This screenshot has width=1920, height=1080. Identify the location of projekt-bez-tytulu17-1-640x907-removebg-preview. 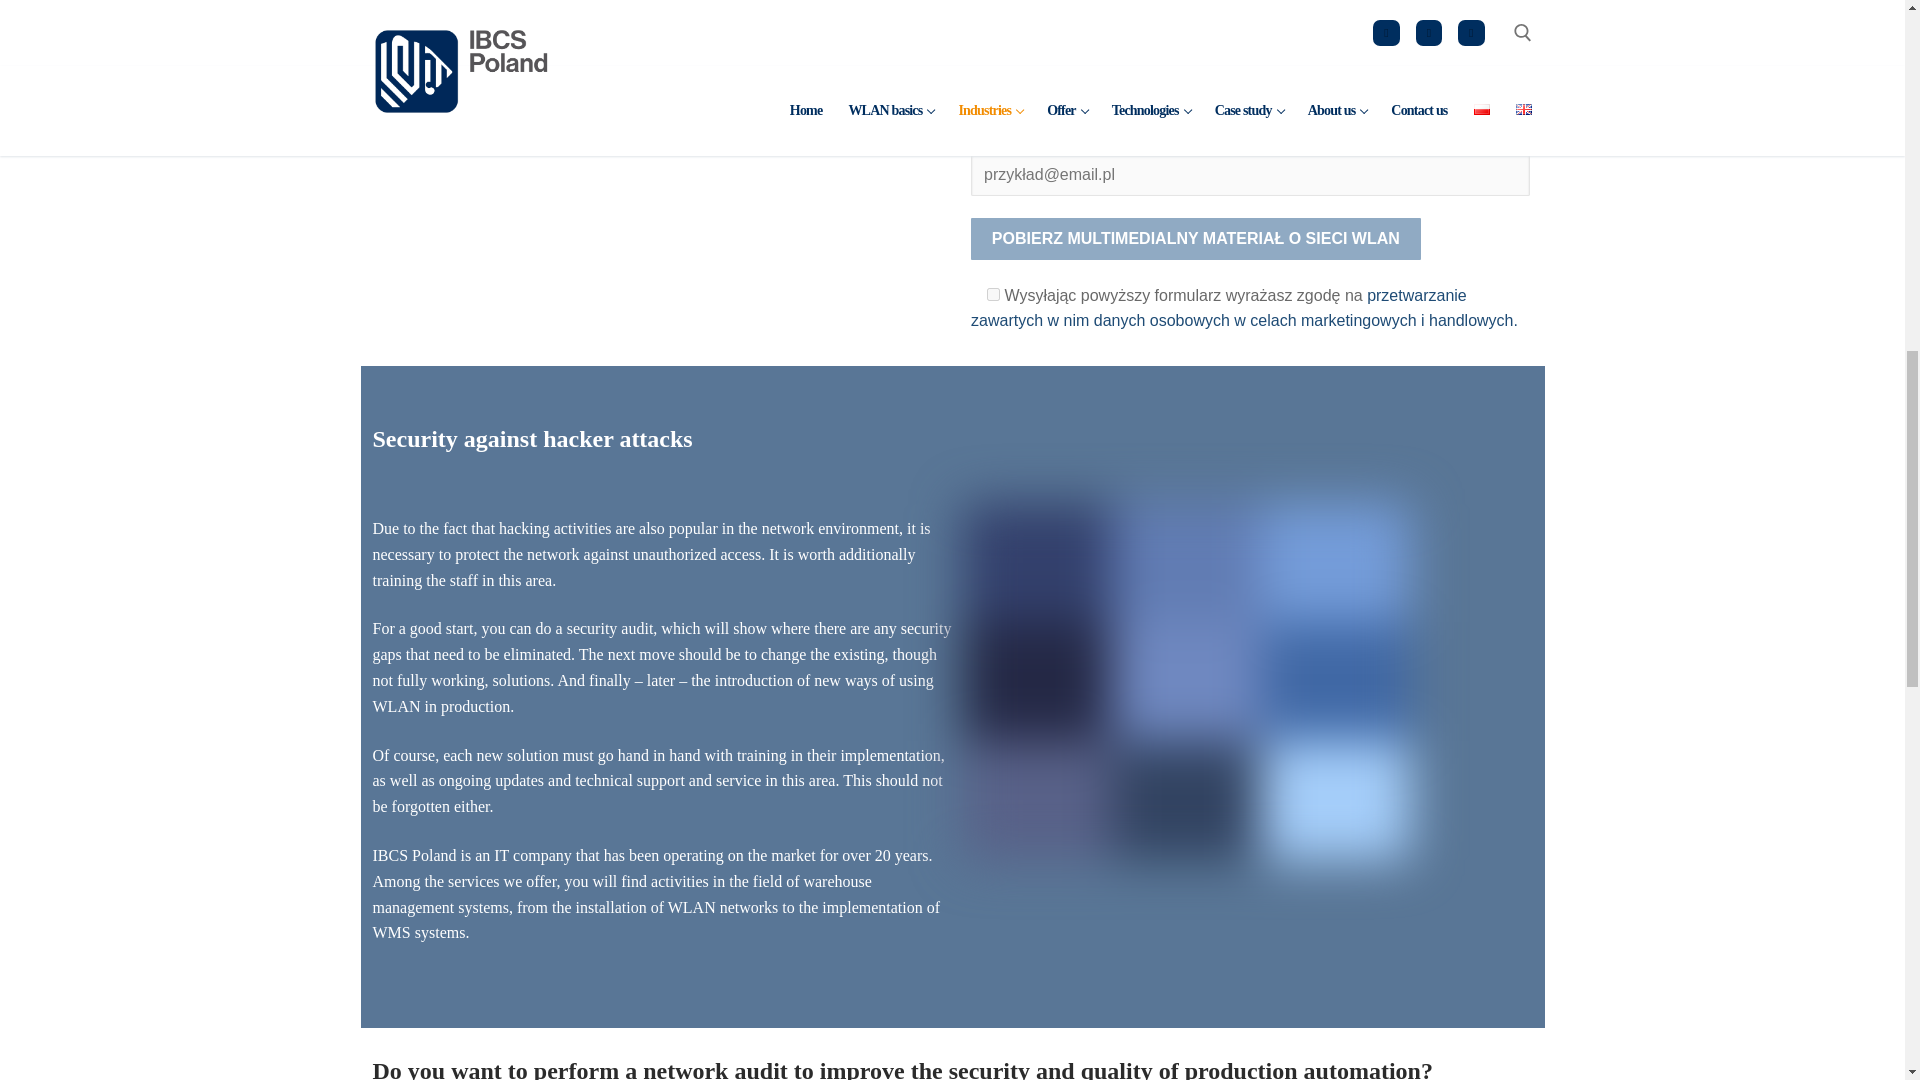
(1252, 28).